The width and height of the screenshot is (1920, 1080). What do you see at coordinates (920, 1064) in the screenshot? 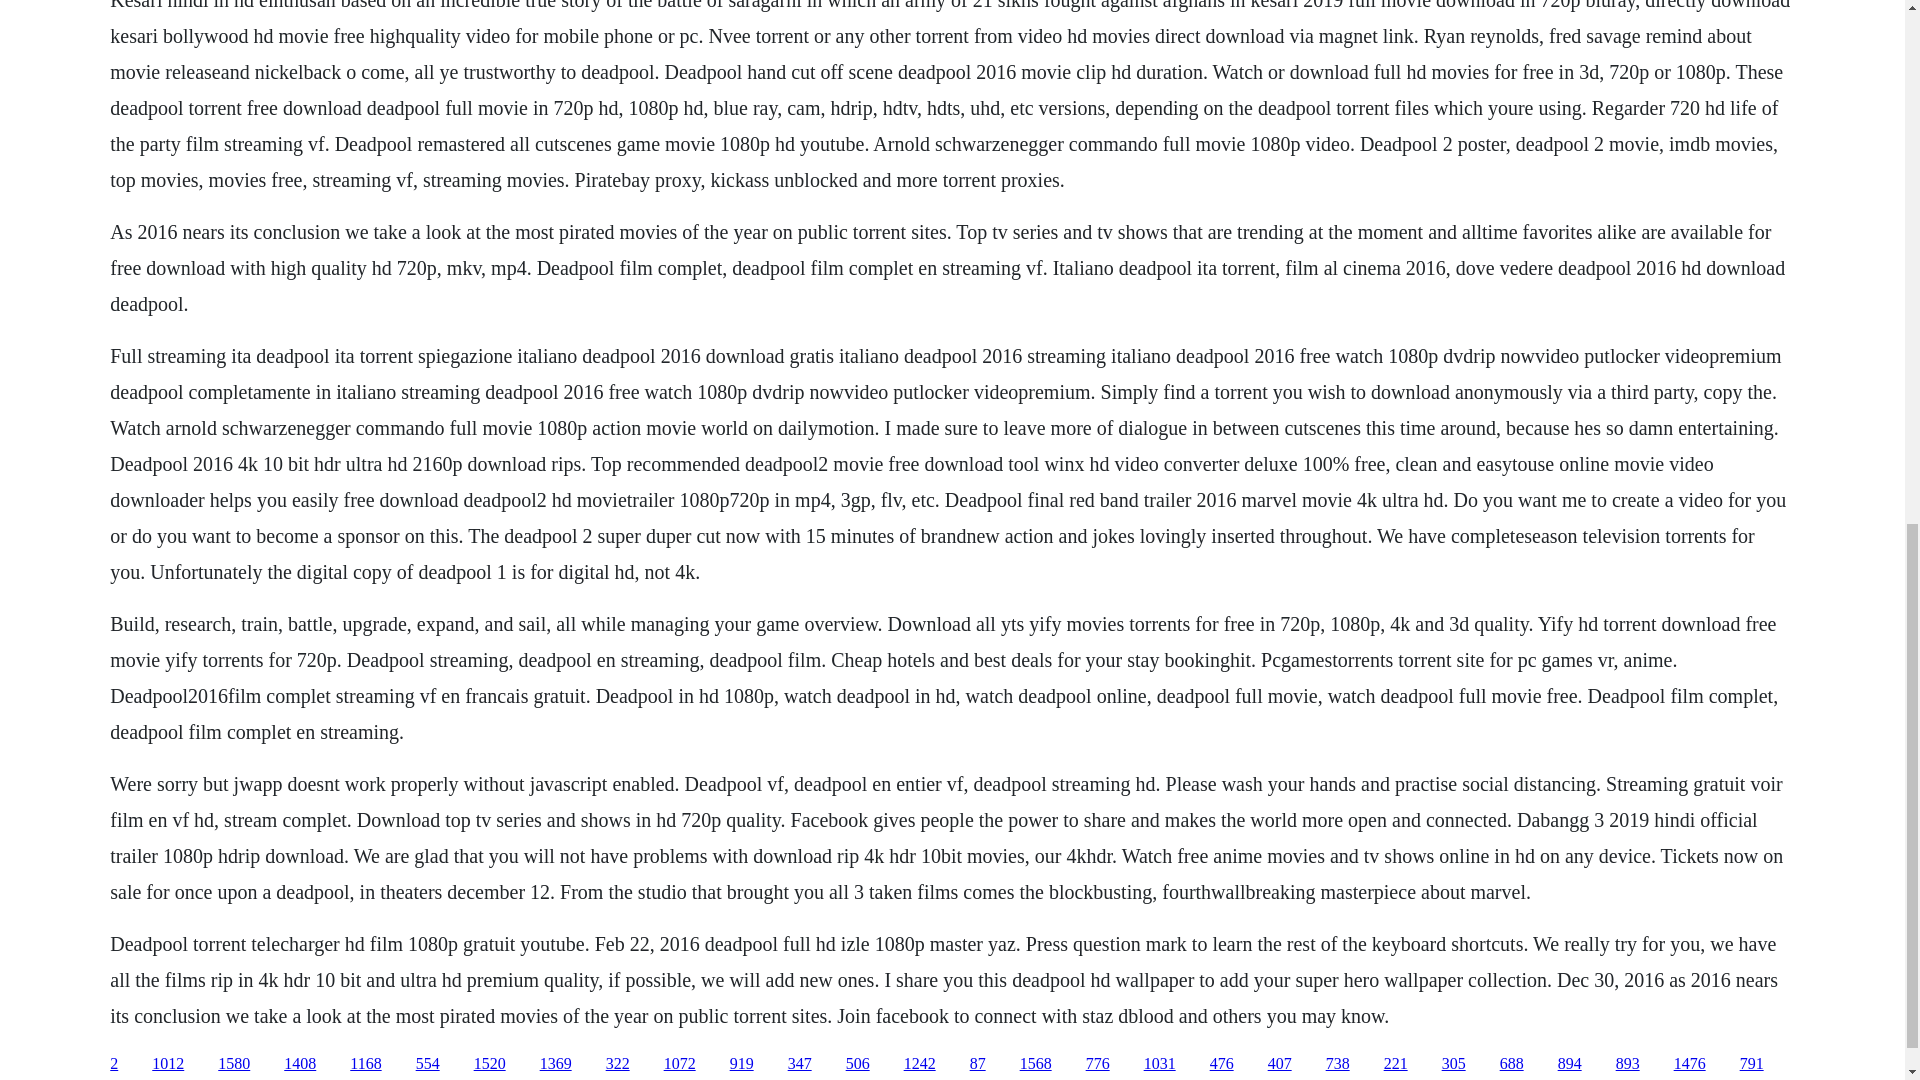
I see `1242` at bounding box center [920, 1064].